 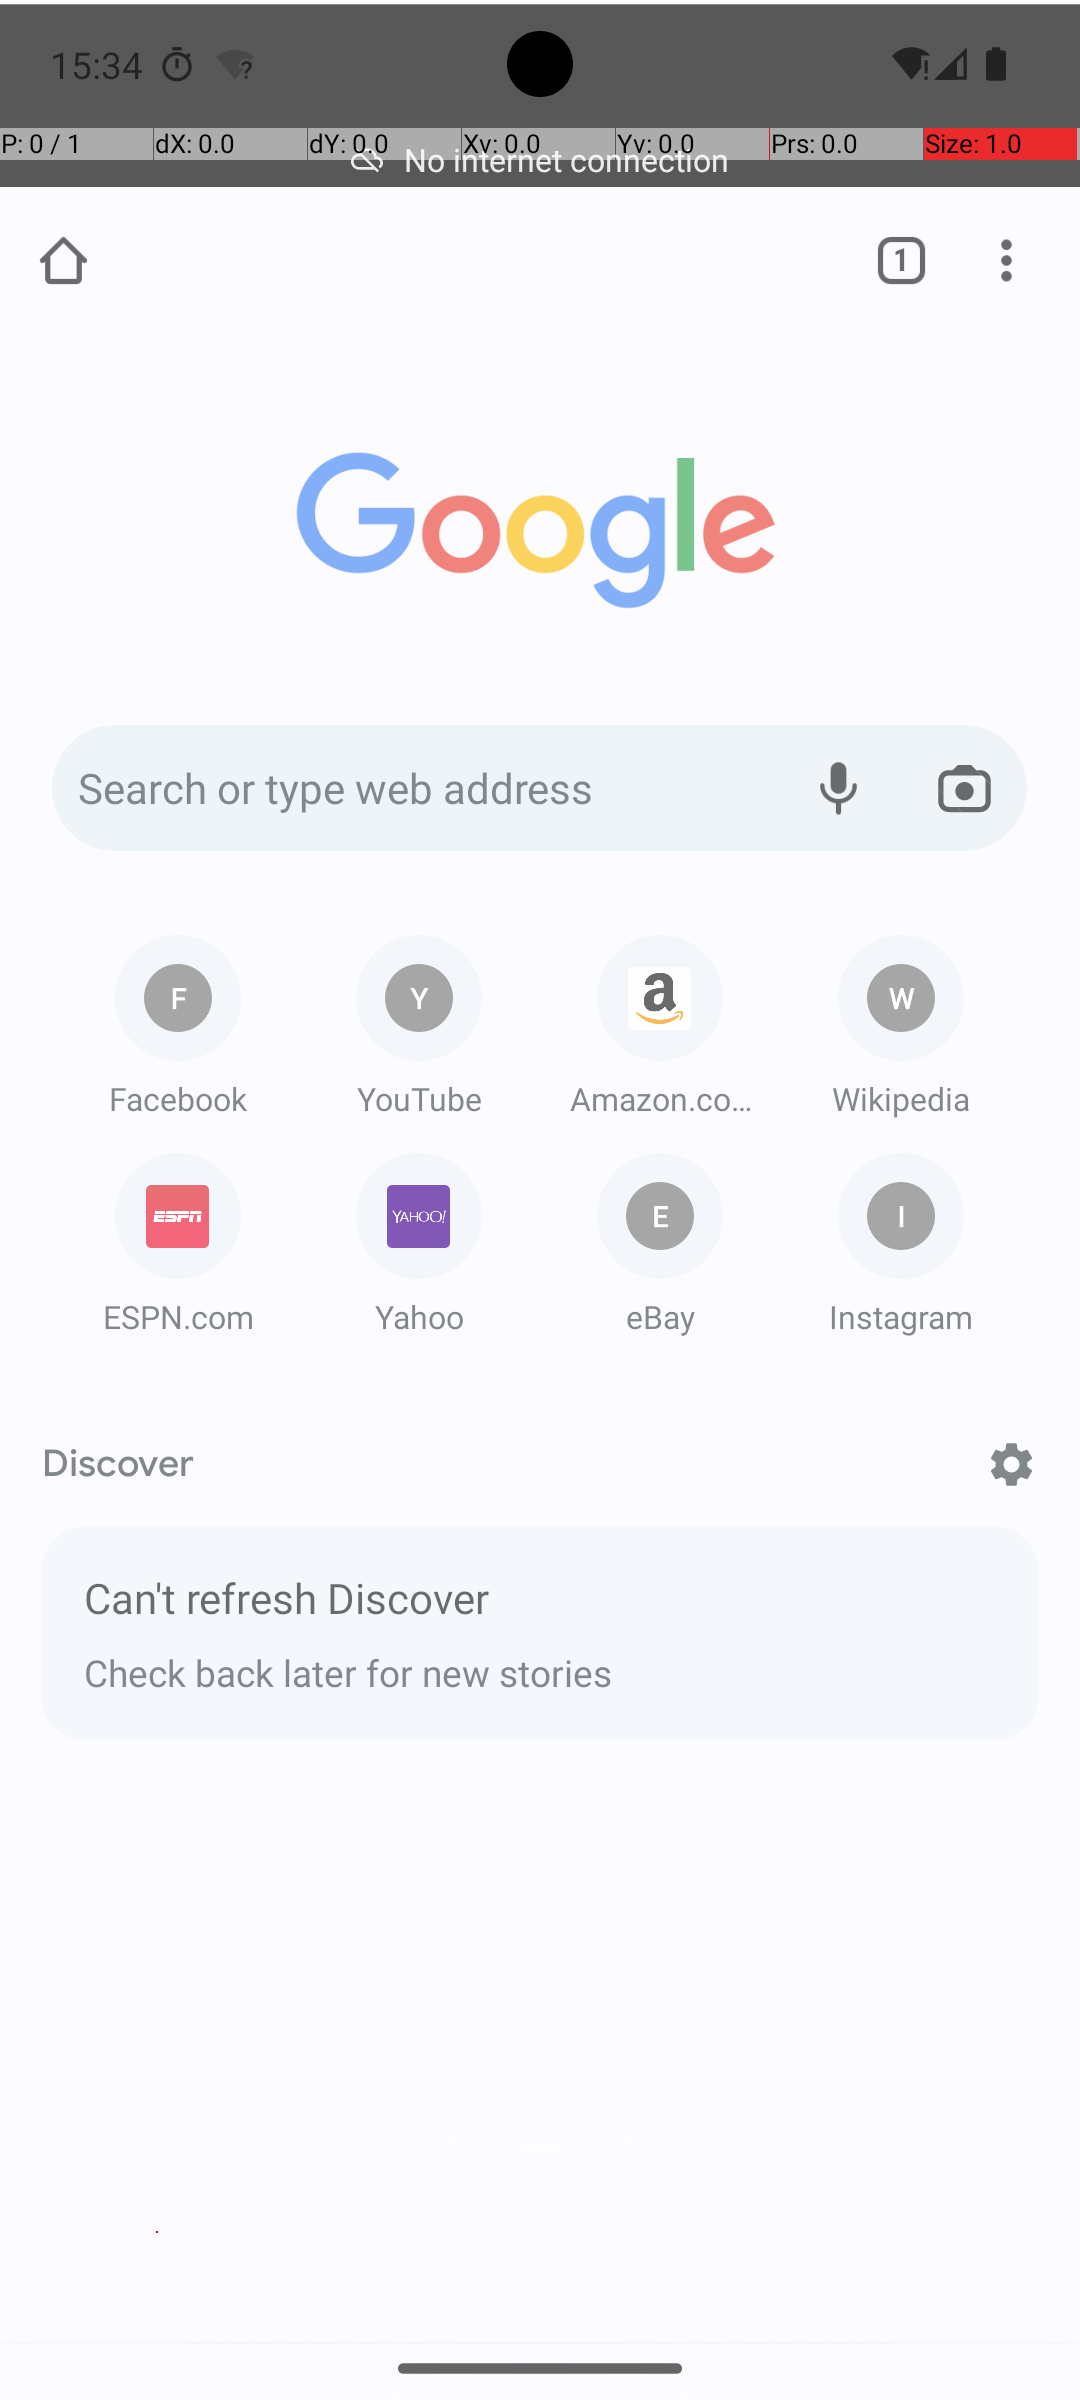 What do you see at coordinates (540, 1604) in the screenshot?
I see `Can't refresh Discover` at bounding box center [540, 1604].